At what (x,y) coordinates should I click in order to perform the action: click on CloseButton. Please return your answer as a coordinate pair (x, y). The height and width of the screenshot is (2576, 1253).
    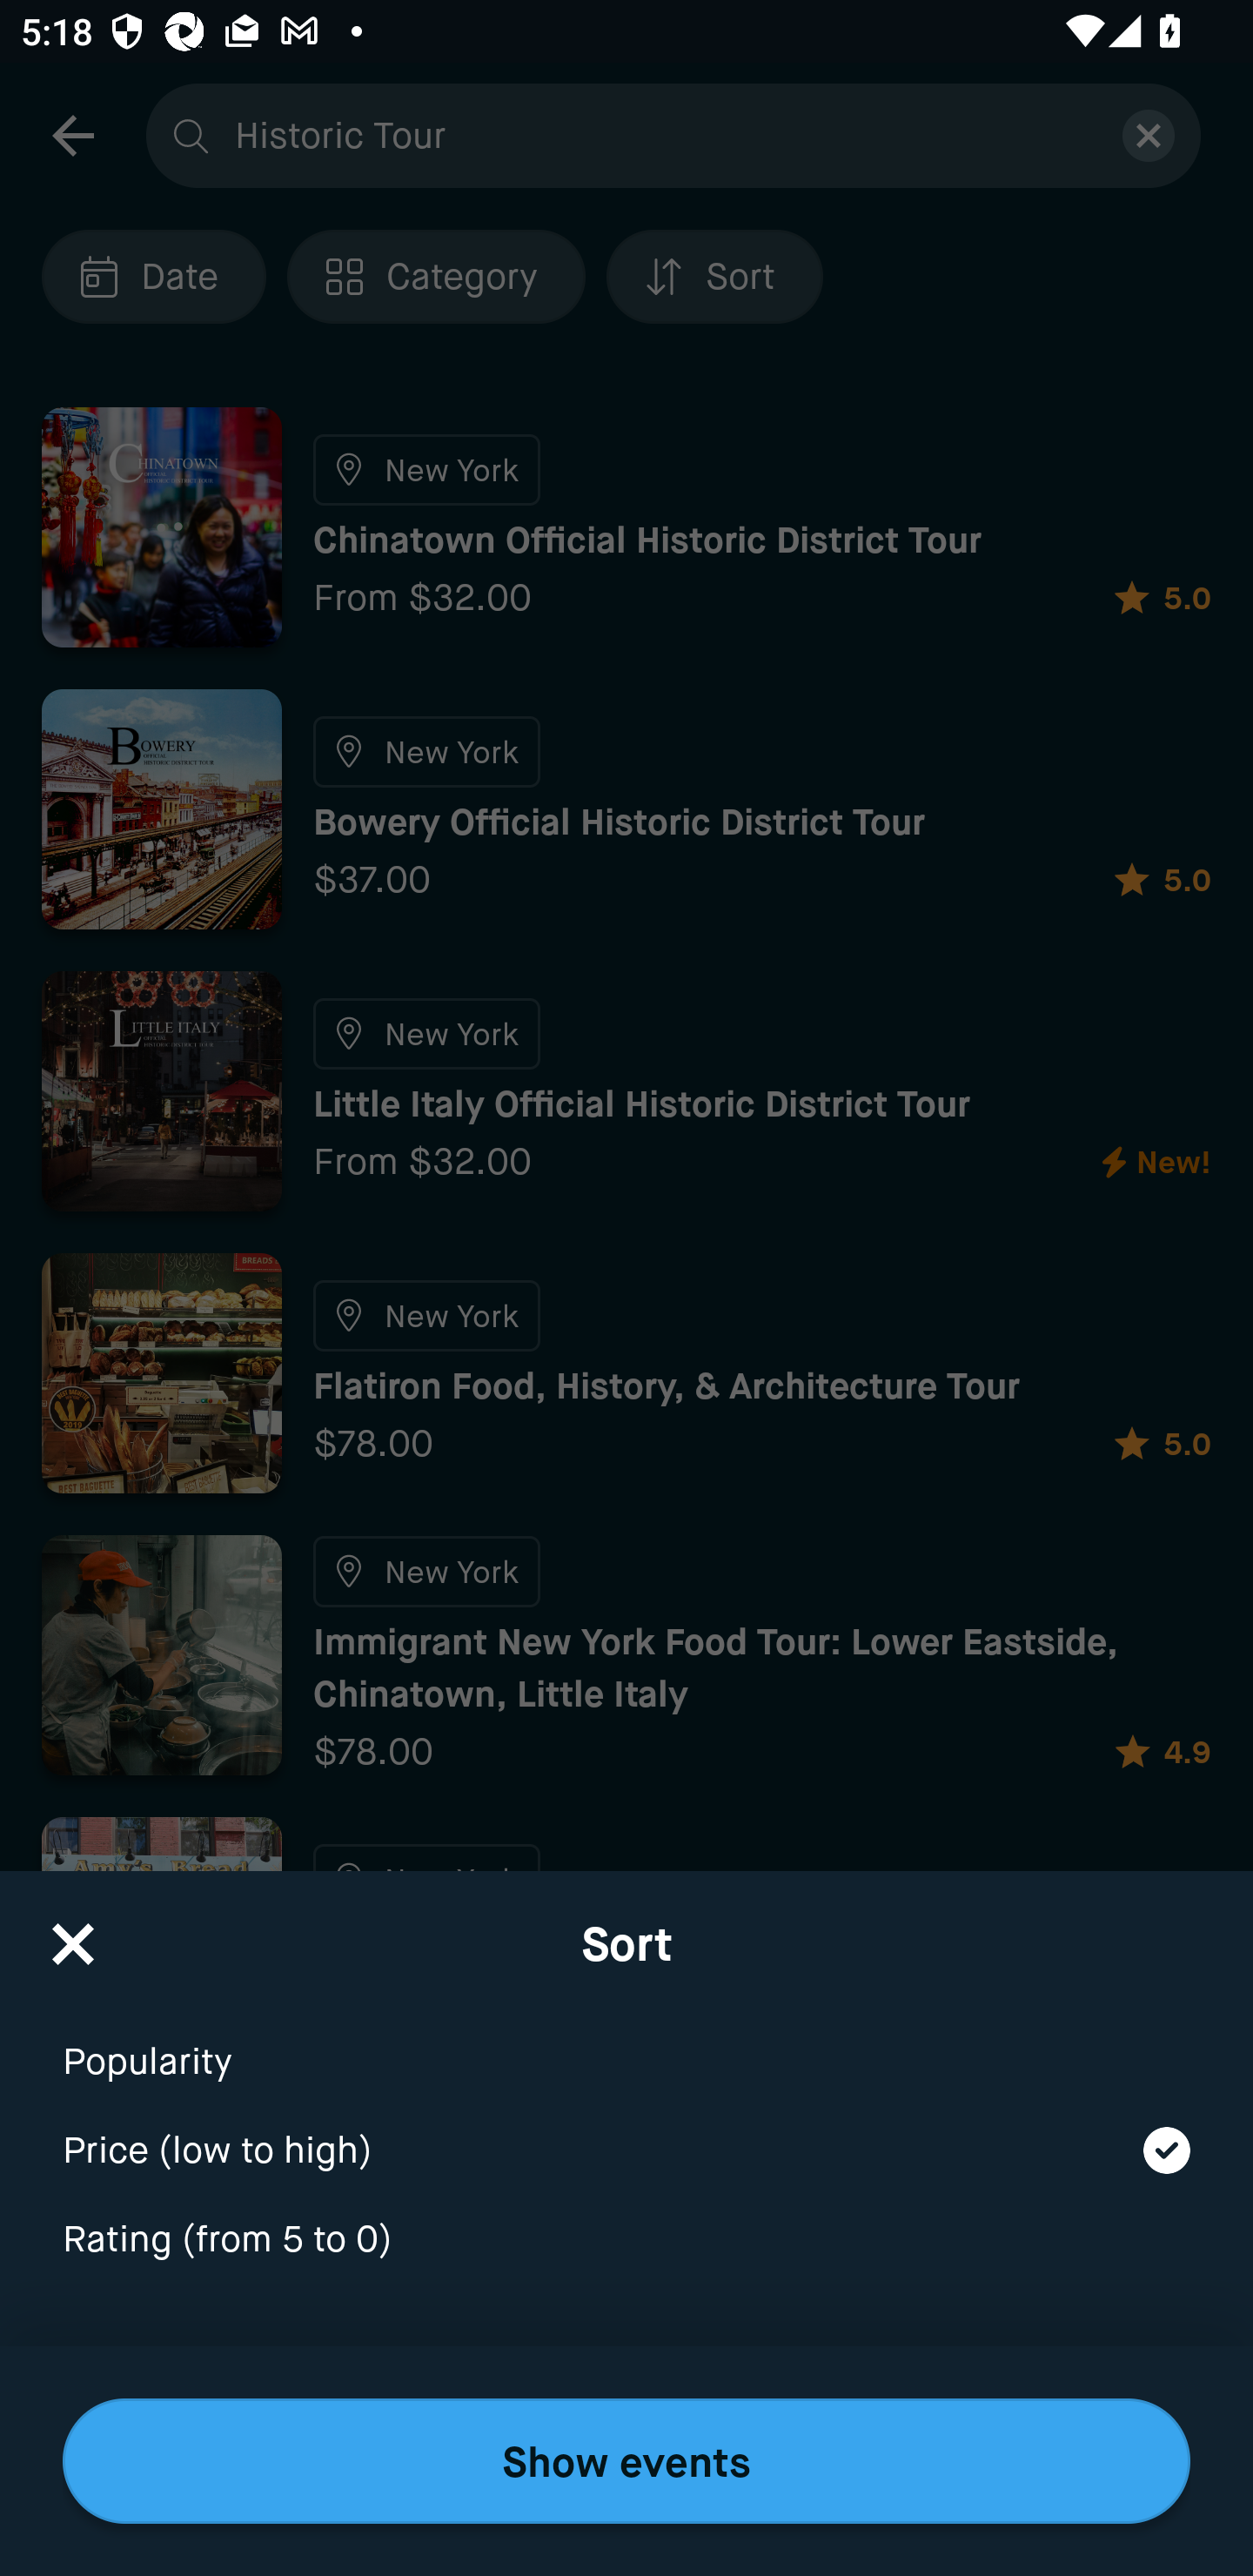
    Looking at the image, I should click on (73, 1934).